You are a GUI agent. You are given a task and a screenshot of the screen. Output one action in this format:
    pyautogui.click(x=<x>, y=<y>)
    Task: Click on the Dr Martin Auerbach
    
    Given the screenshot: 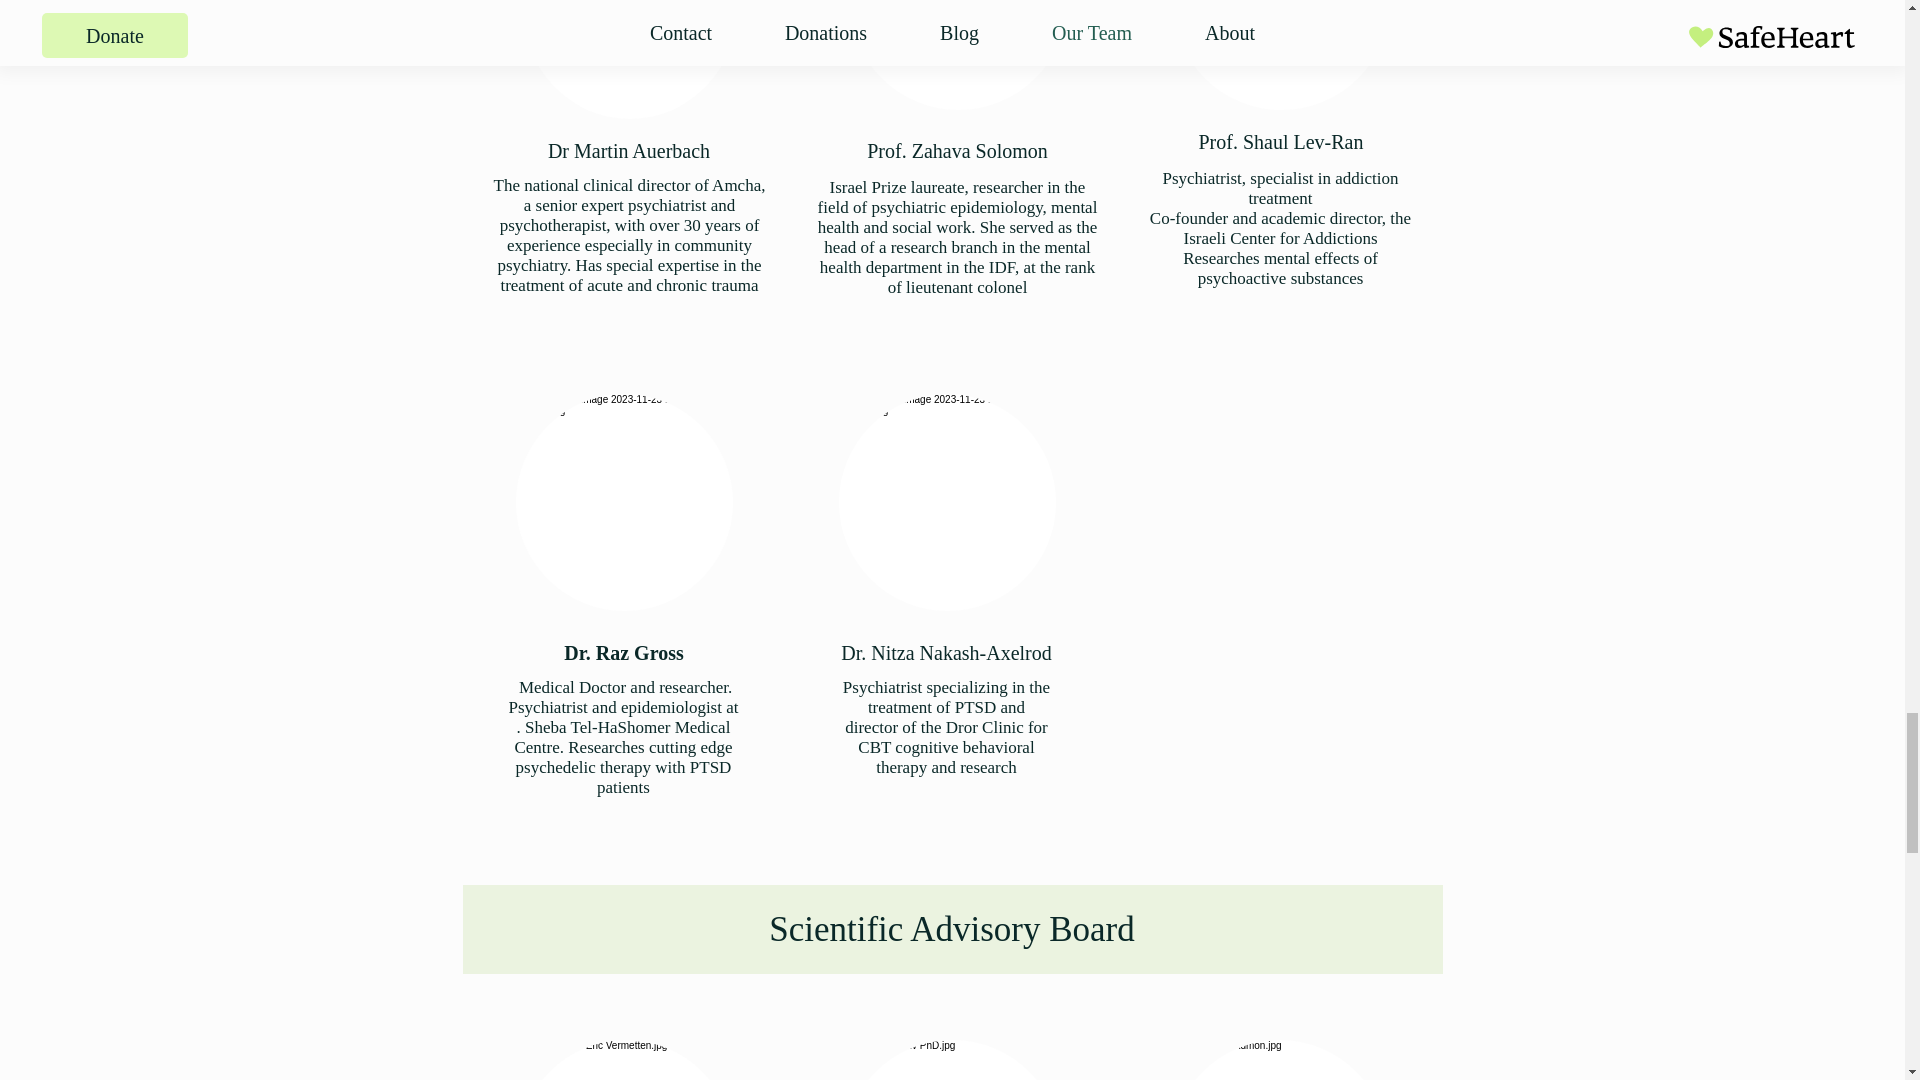 What is the action you would take?
    pyautogui.click(x=628, y=151)
    